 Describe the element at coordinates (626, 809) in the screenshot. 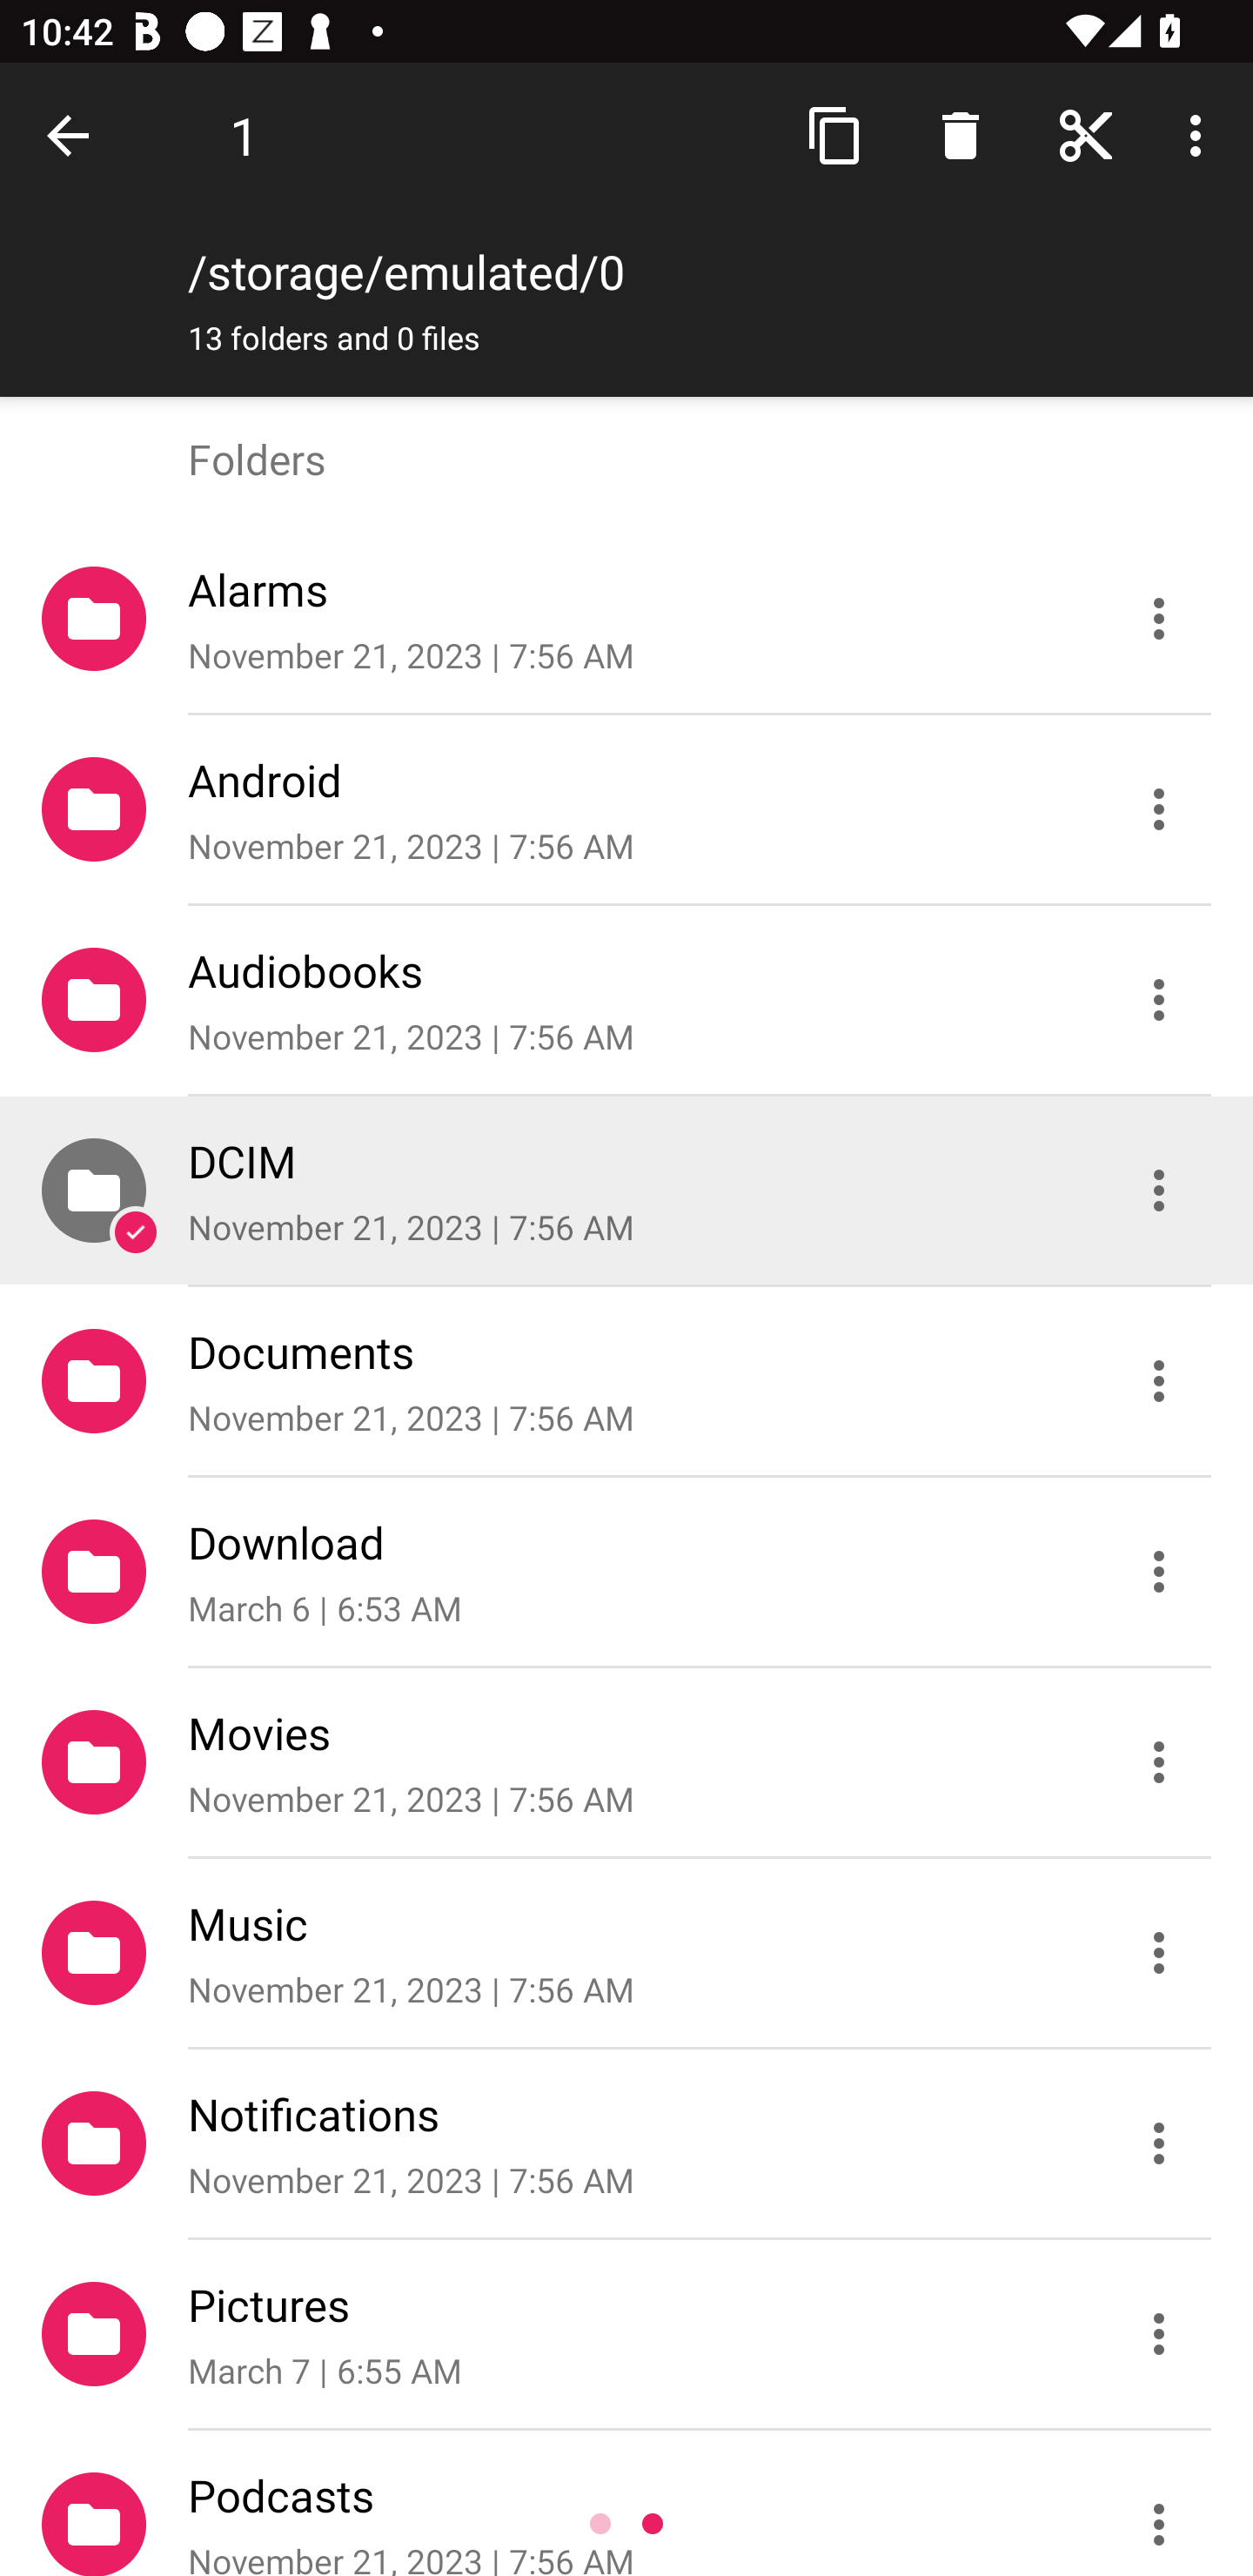

I see `Android November 21, 2023 | 7:56 AM` at that location.